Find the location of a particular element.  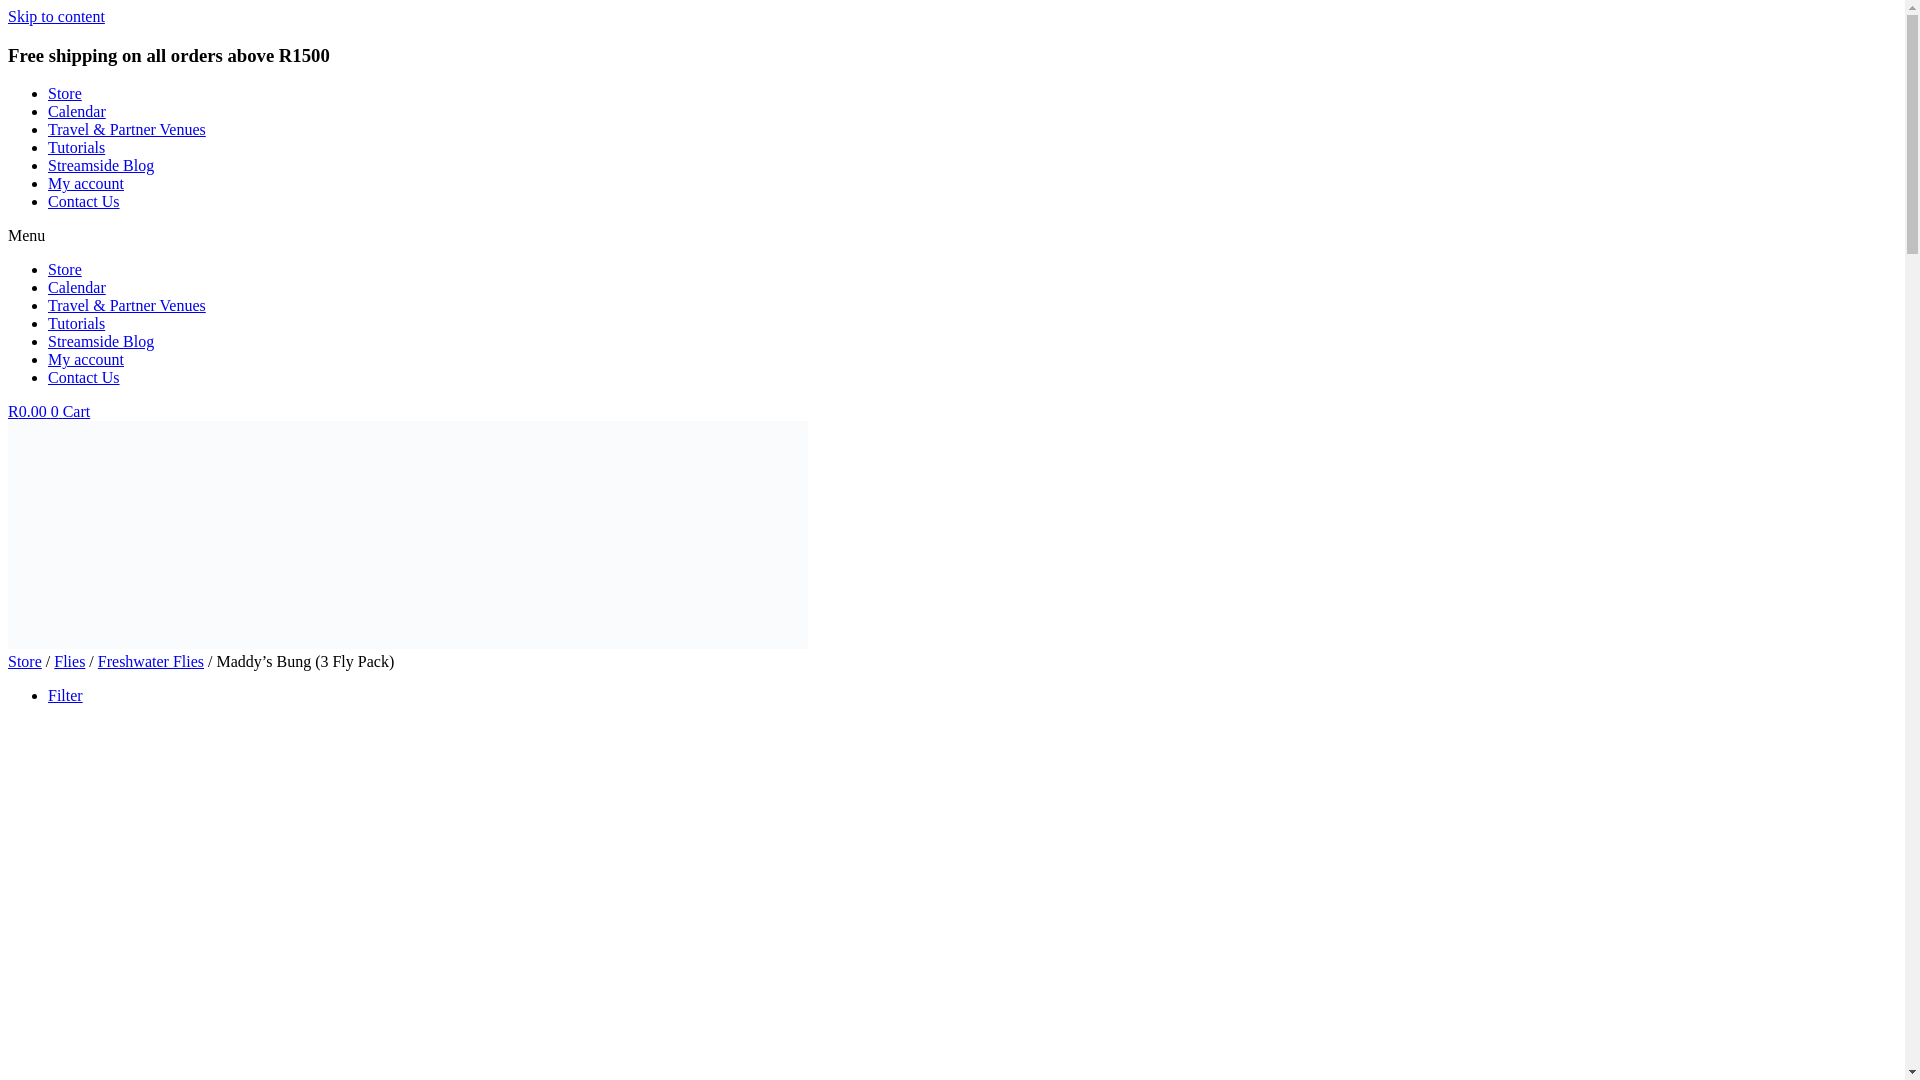

Tutorials is located at coordinates (76, 323).